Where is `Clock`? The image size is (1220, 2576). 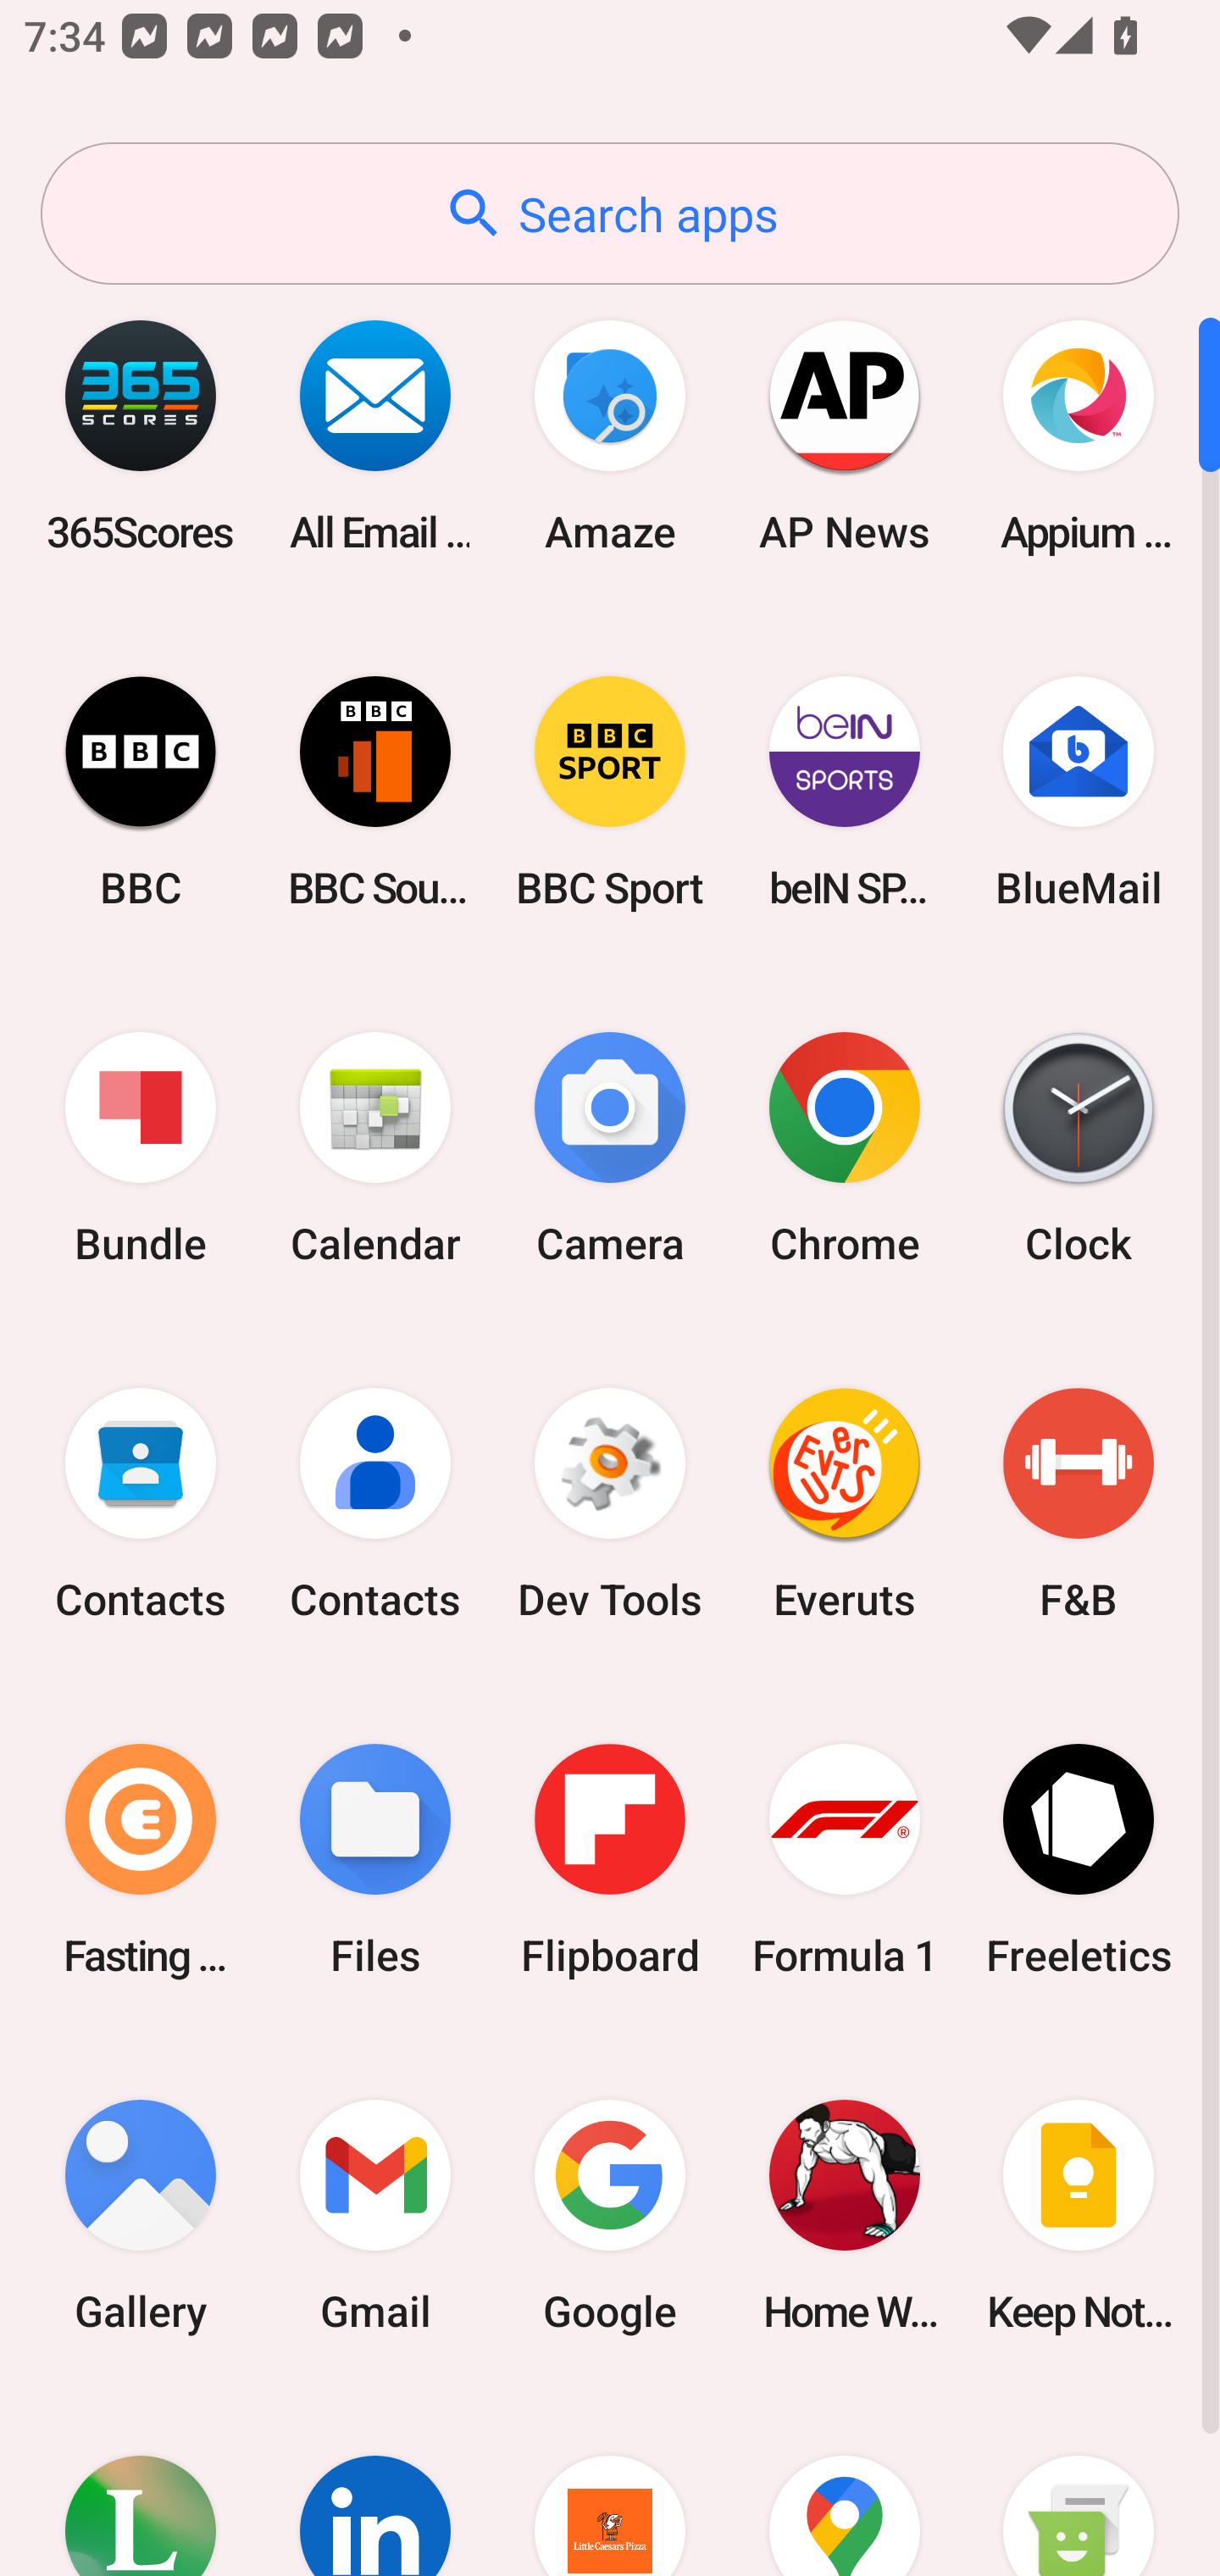 Clock is located at coordinates (1079, 1149).